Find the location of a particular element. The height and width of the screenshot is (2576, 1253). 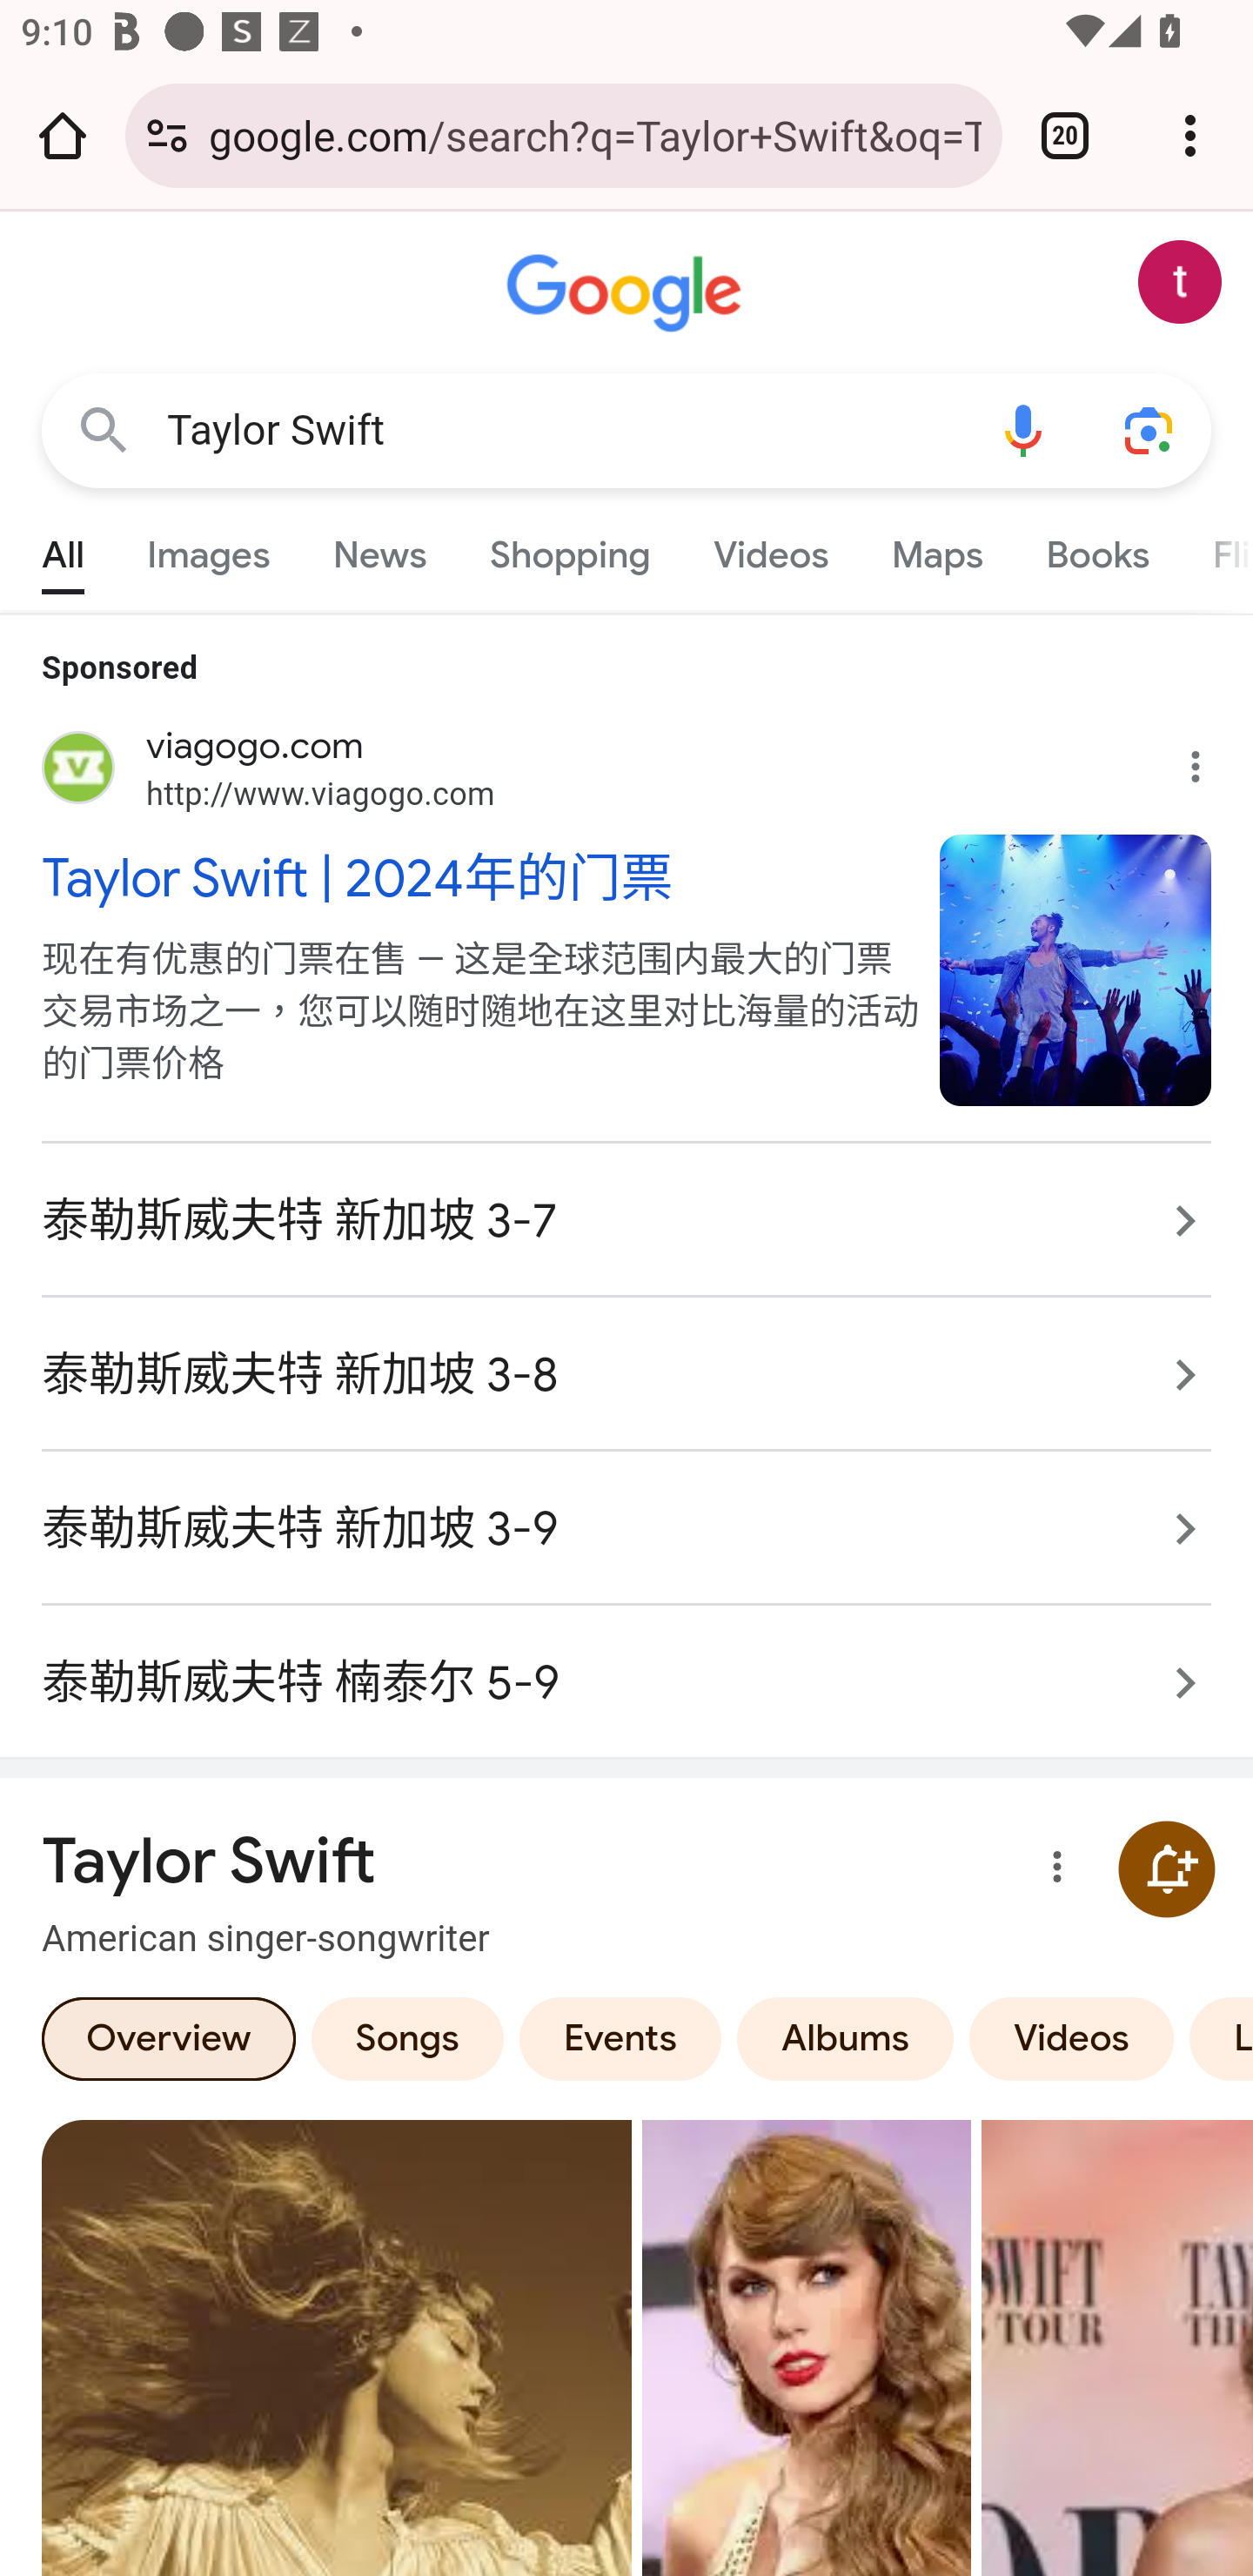

Overview is located at coordinates (169, 2037).